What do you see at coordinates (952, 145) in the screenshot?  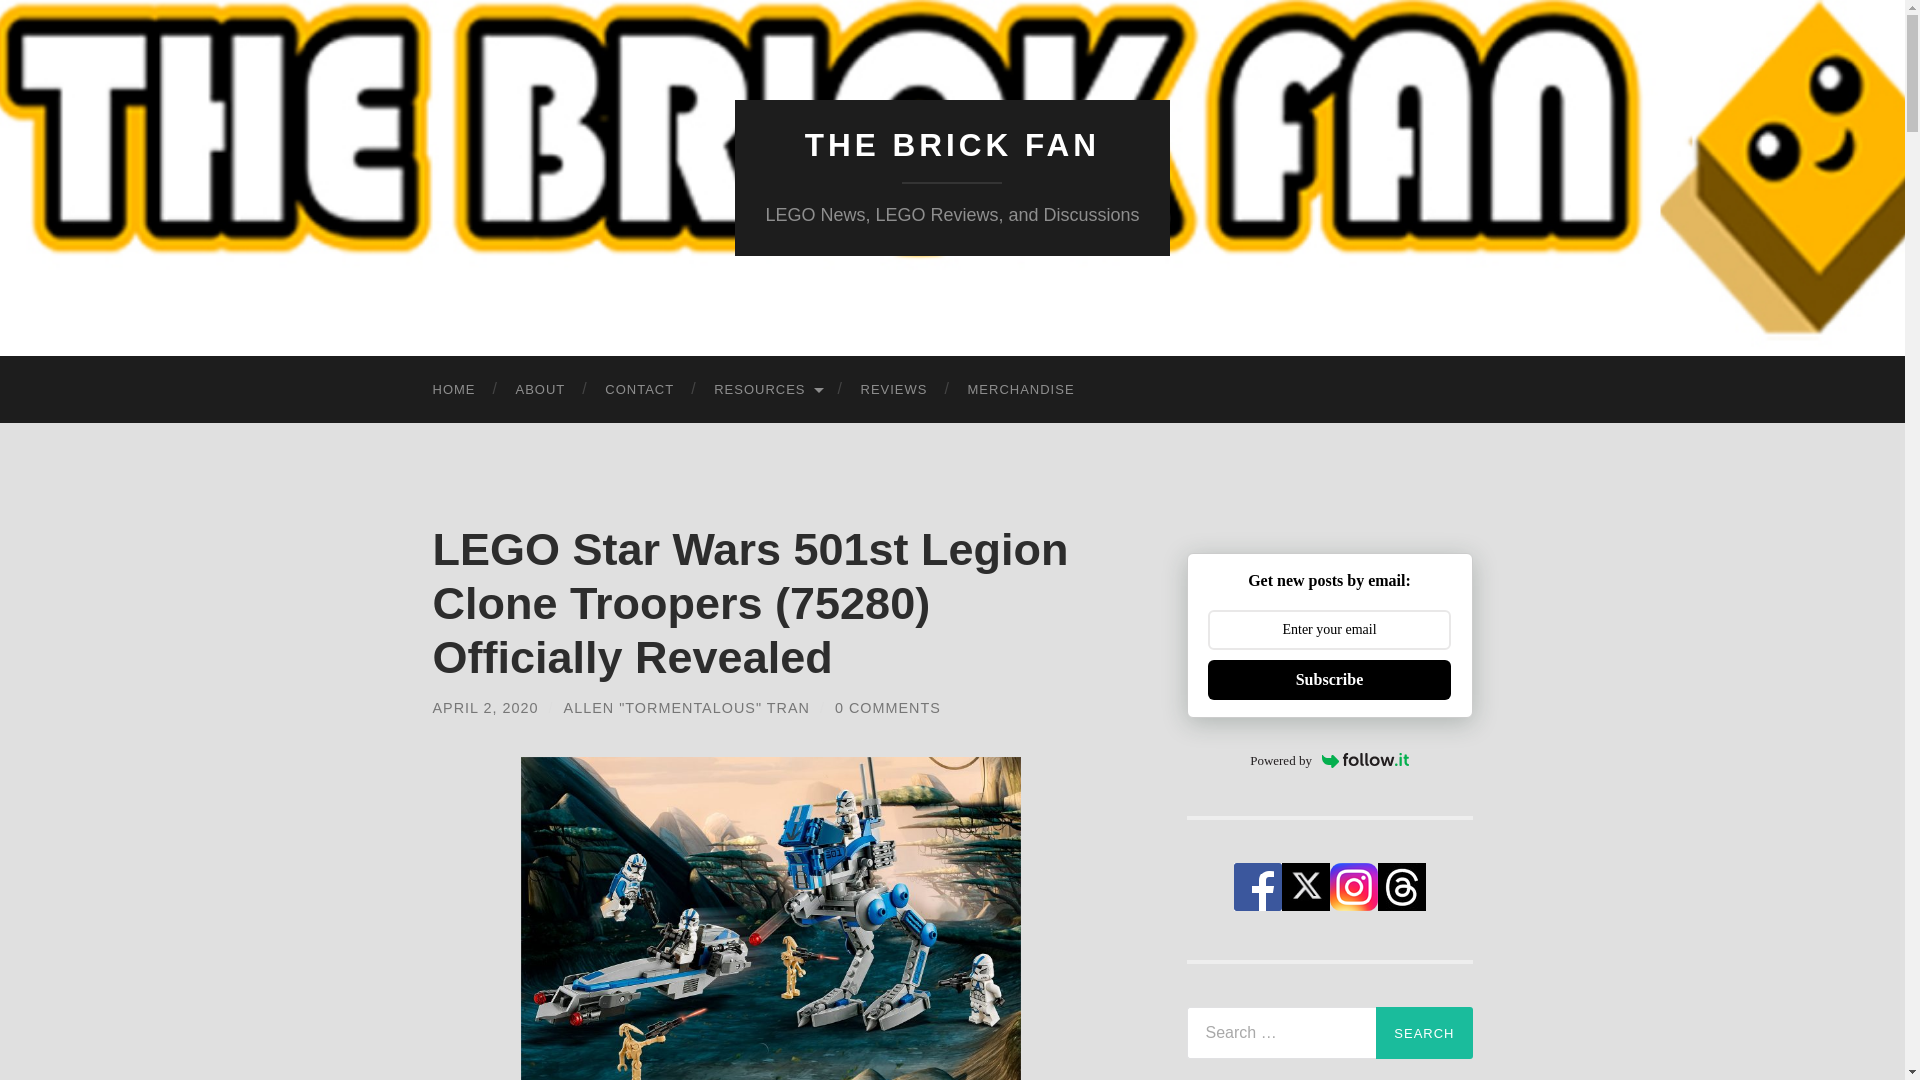 I see `THE BRICK FAN` at bounding box center [952, 145].